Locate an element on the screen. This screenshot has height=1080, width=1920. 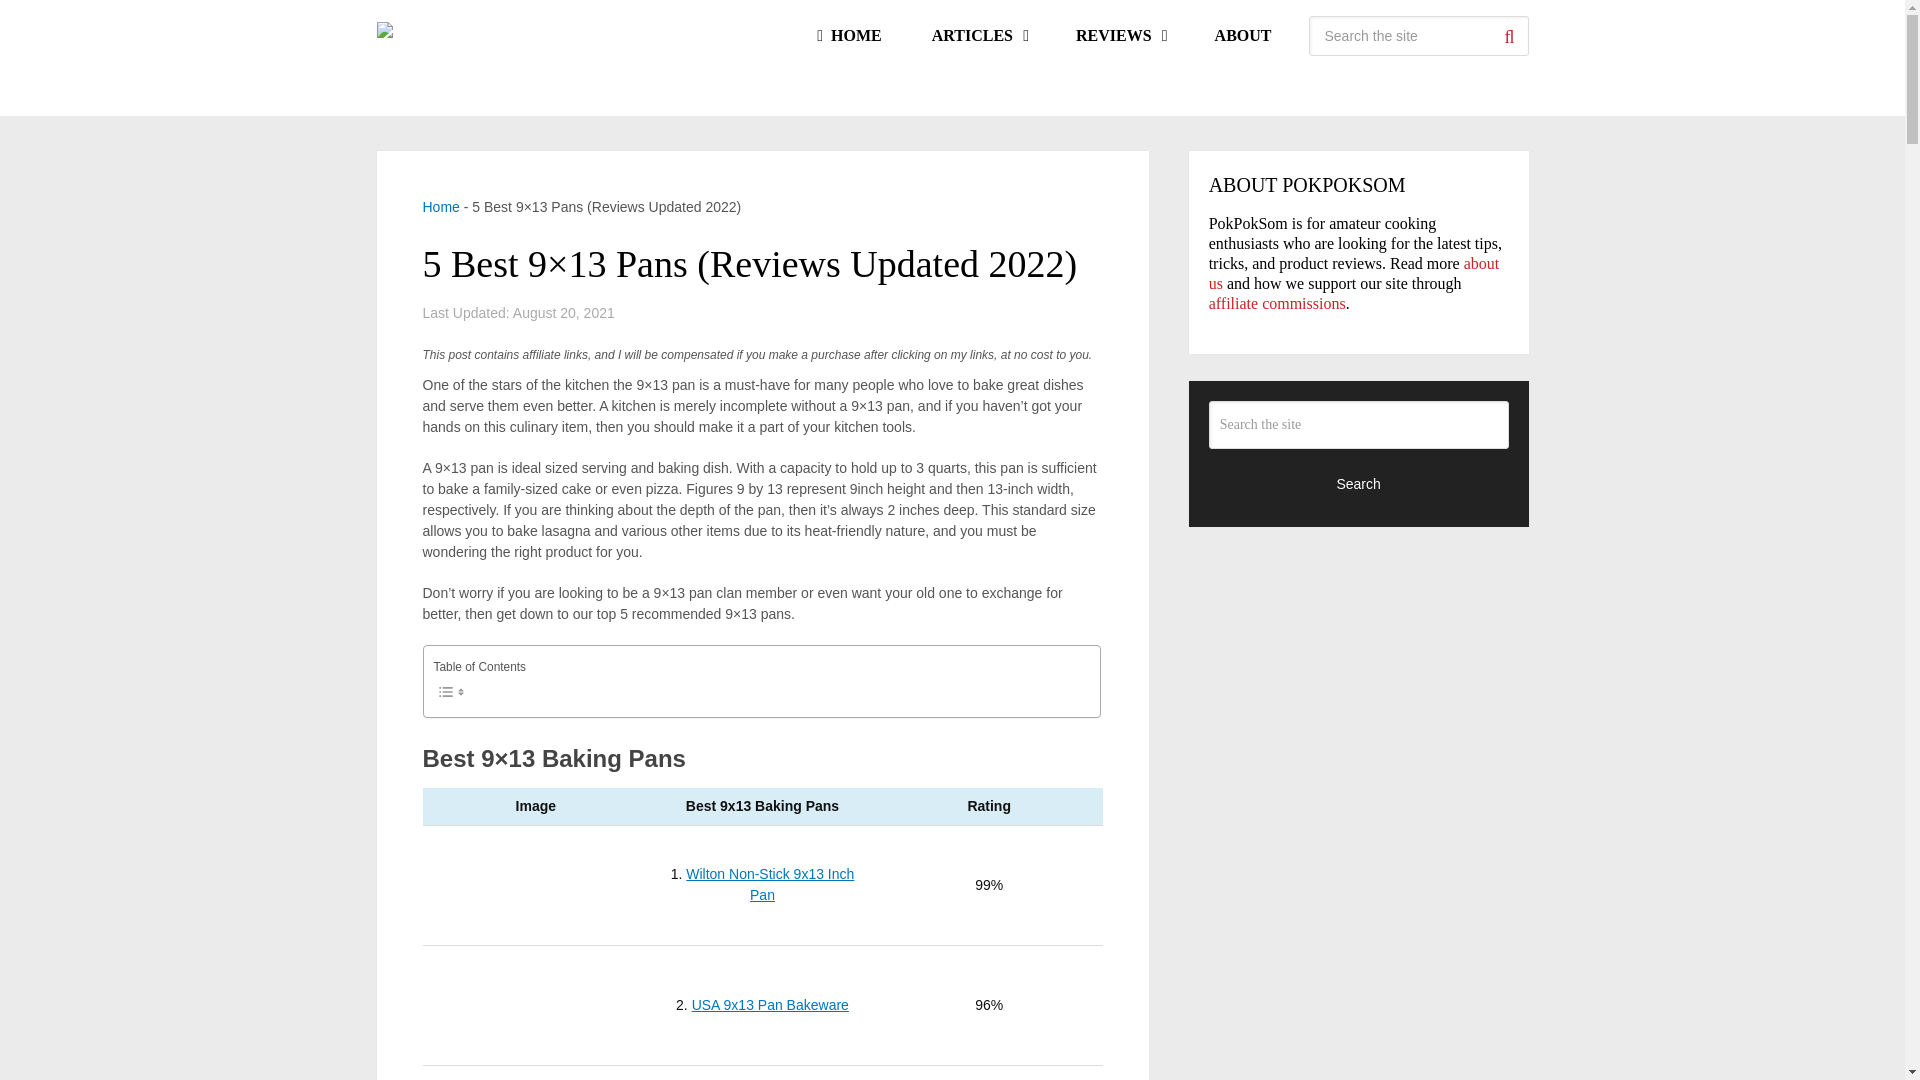
REVIEWS is located at coordinates (1120, 36).